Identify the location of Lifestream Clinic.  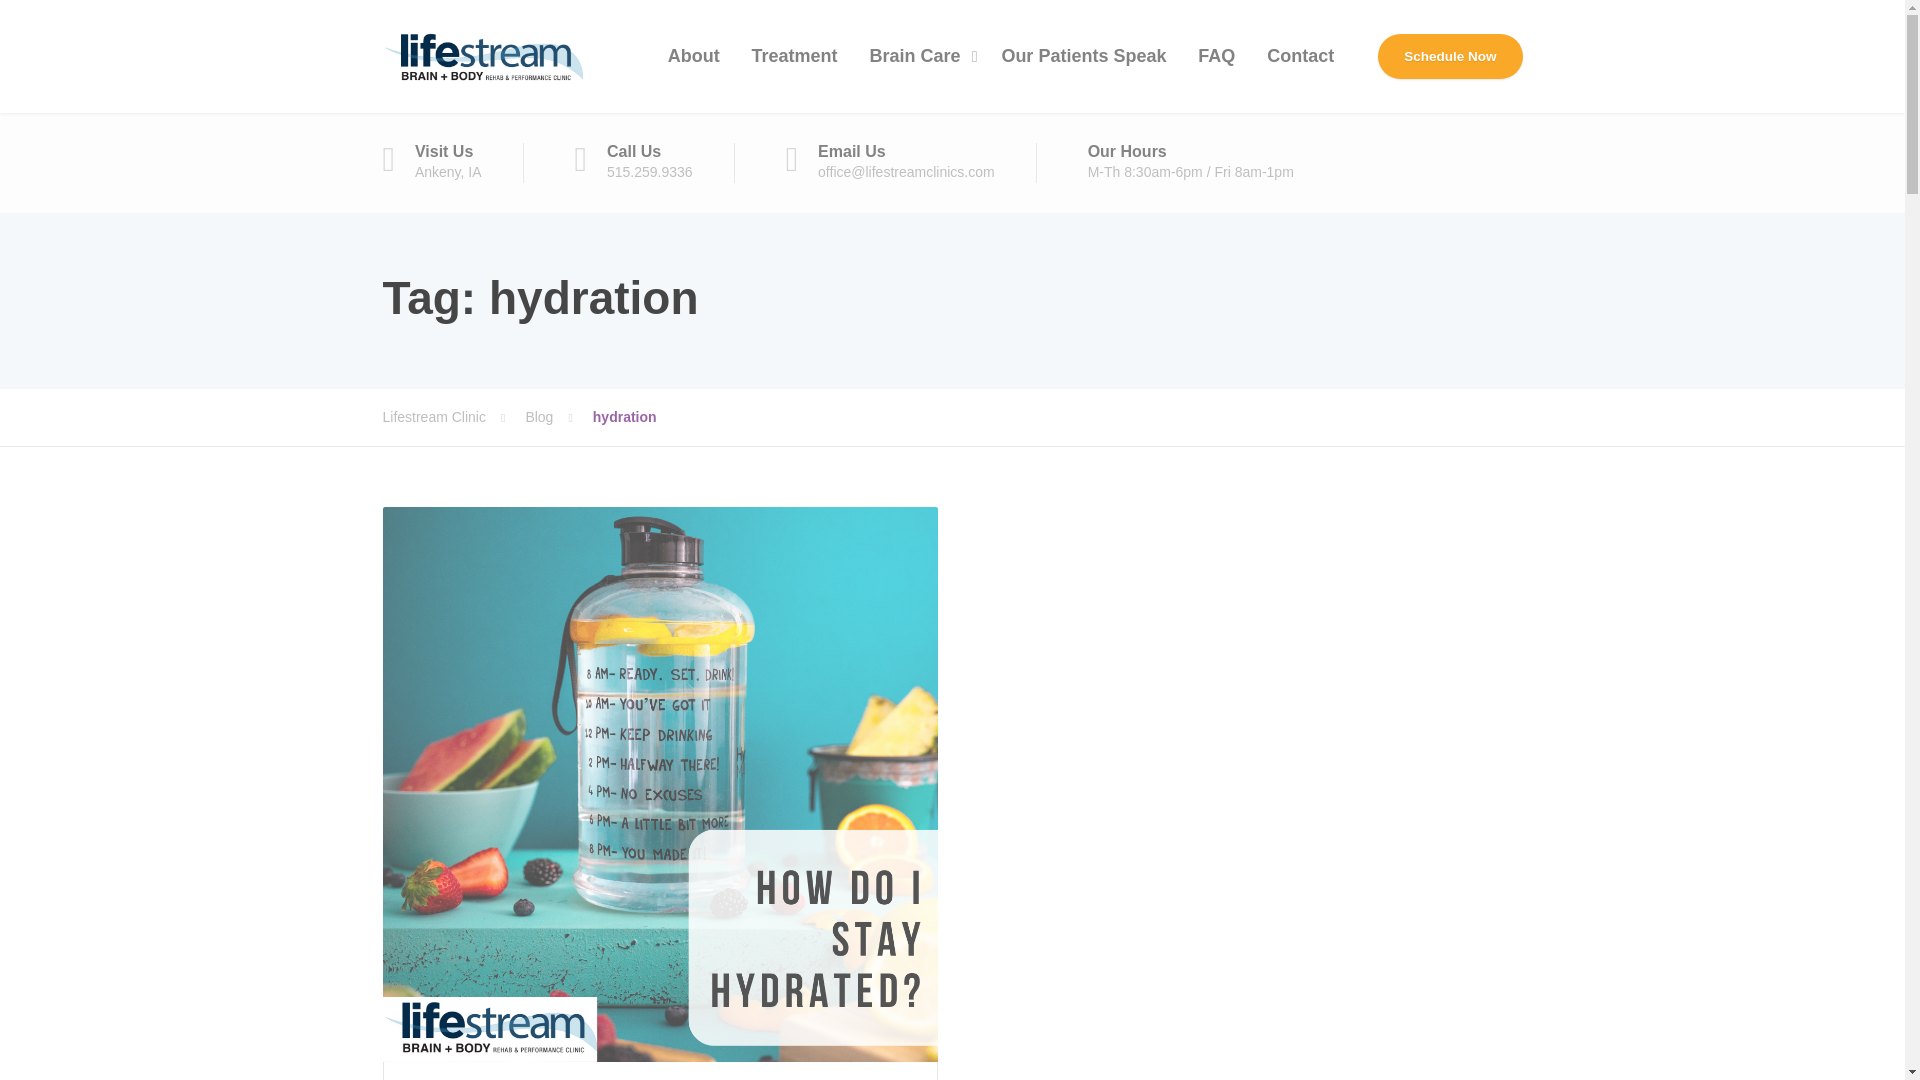
(453, 416).